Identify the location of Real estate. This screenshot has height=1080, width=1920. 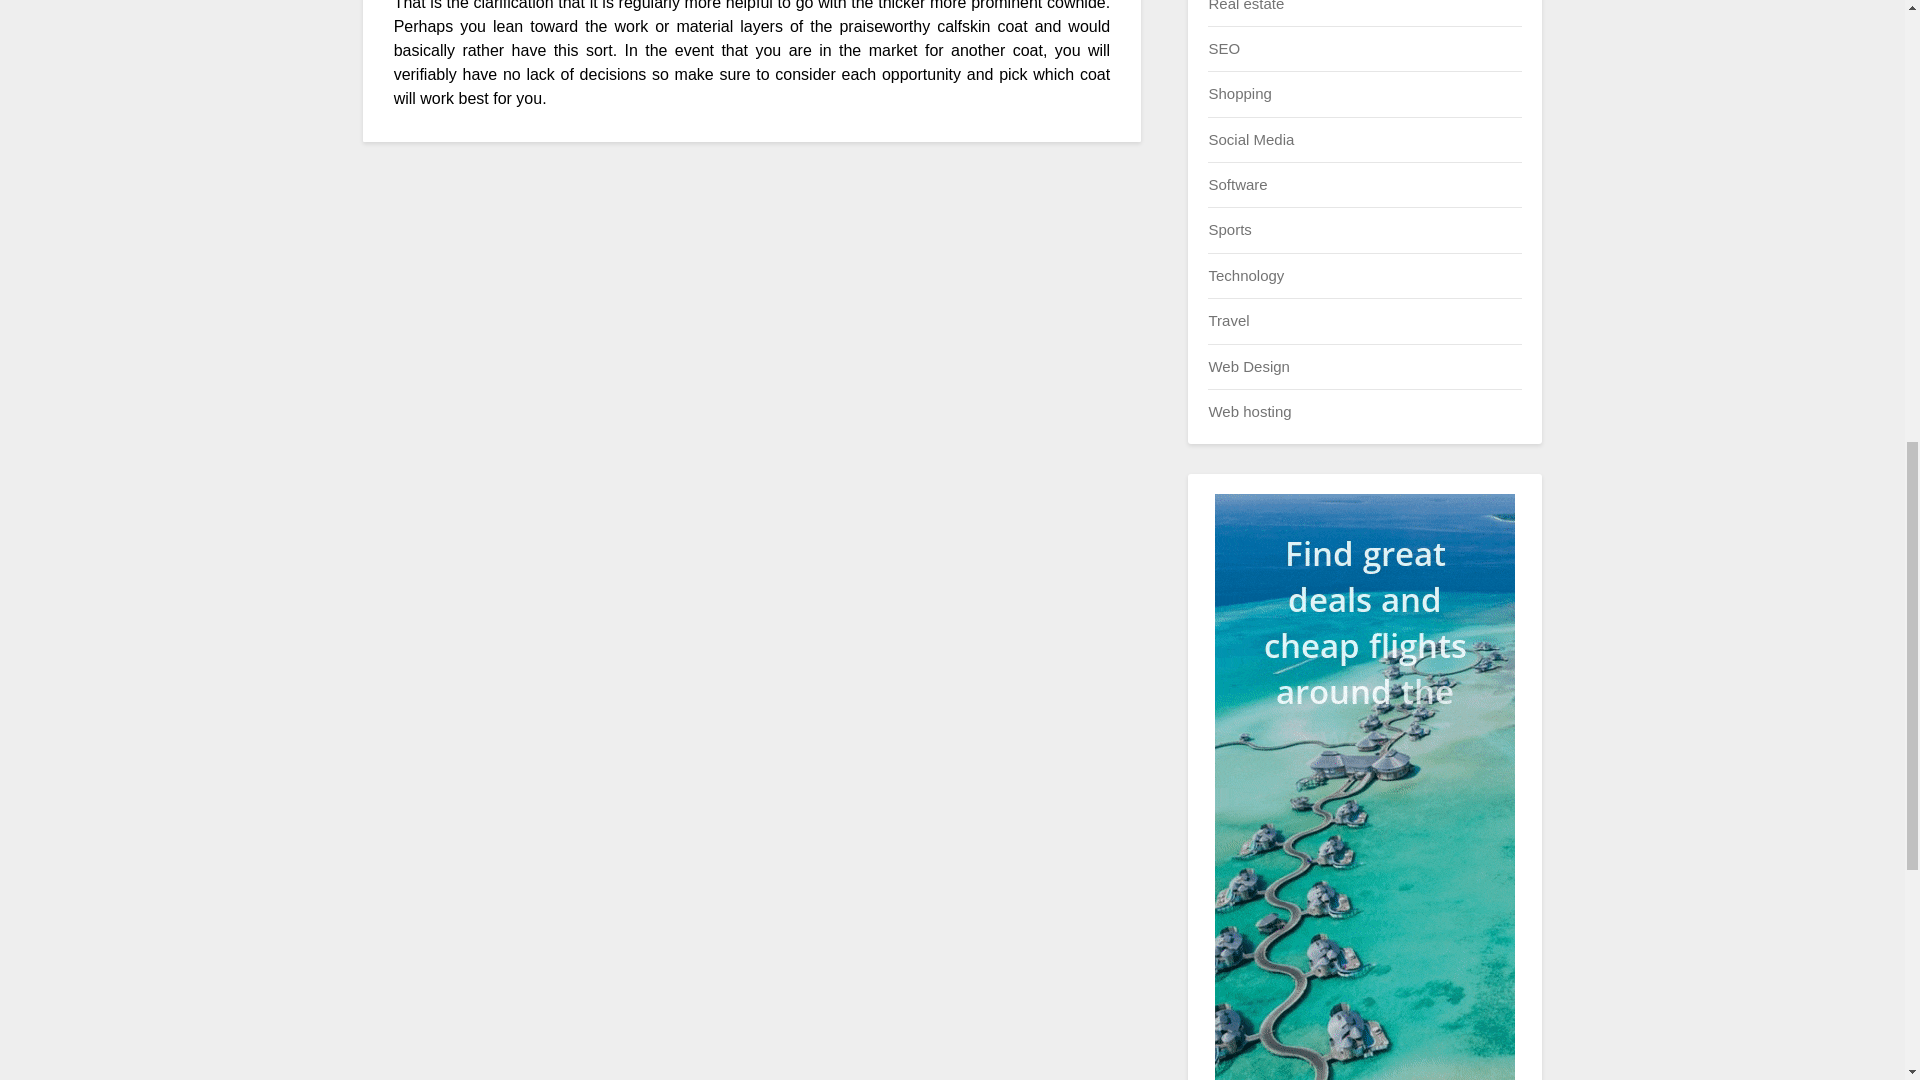
(1246, 5).